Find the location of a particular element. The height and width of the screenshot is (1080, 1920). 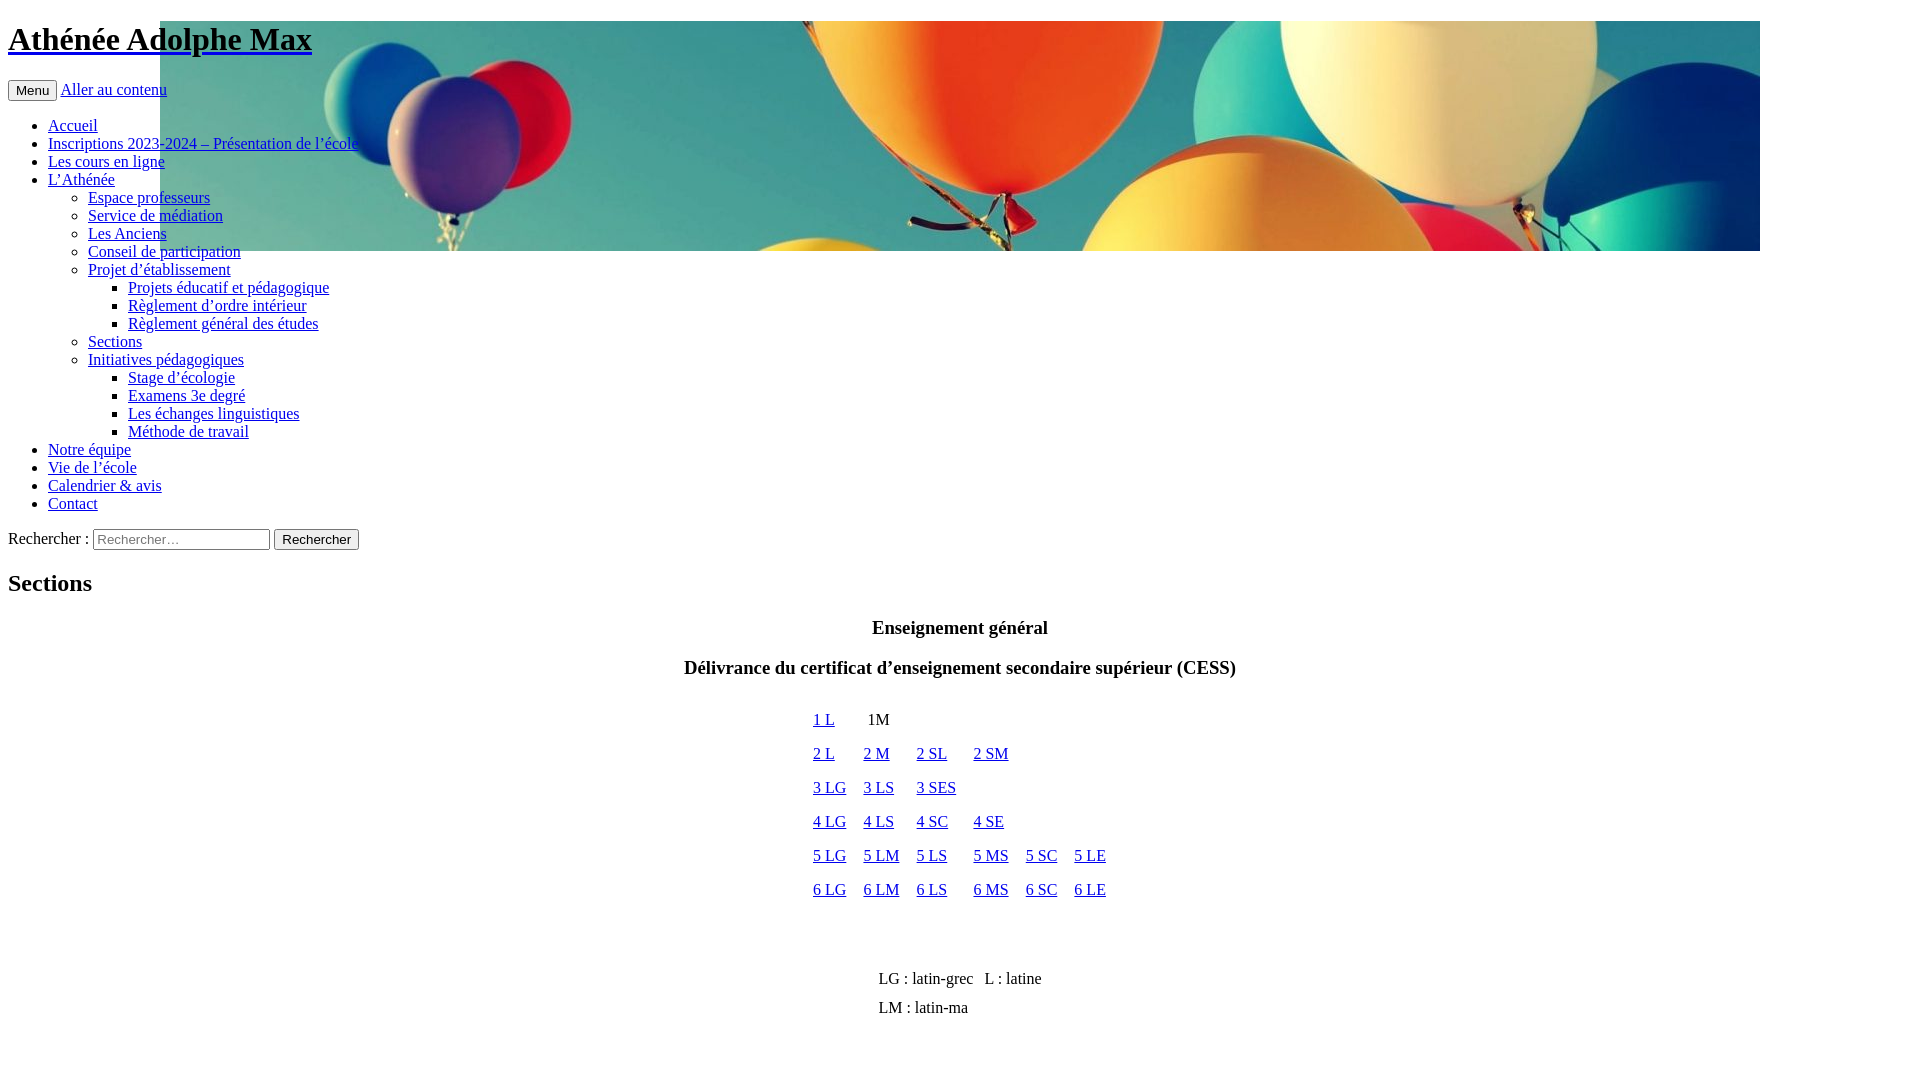

Contact is located at coordinates (73, 504).